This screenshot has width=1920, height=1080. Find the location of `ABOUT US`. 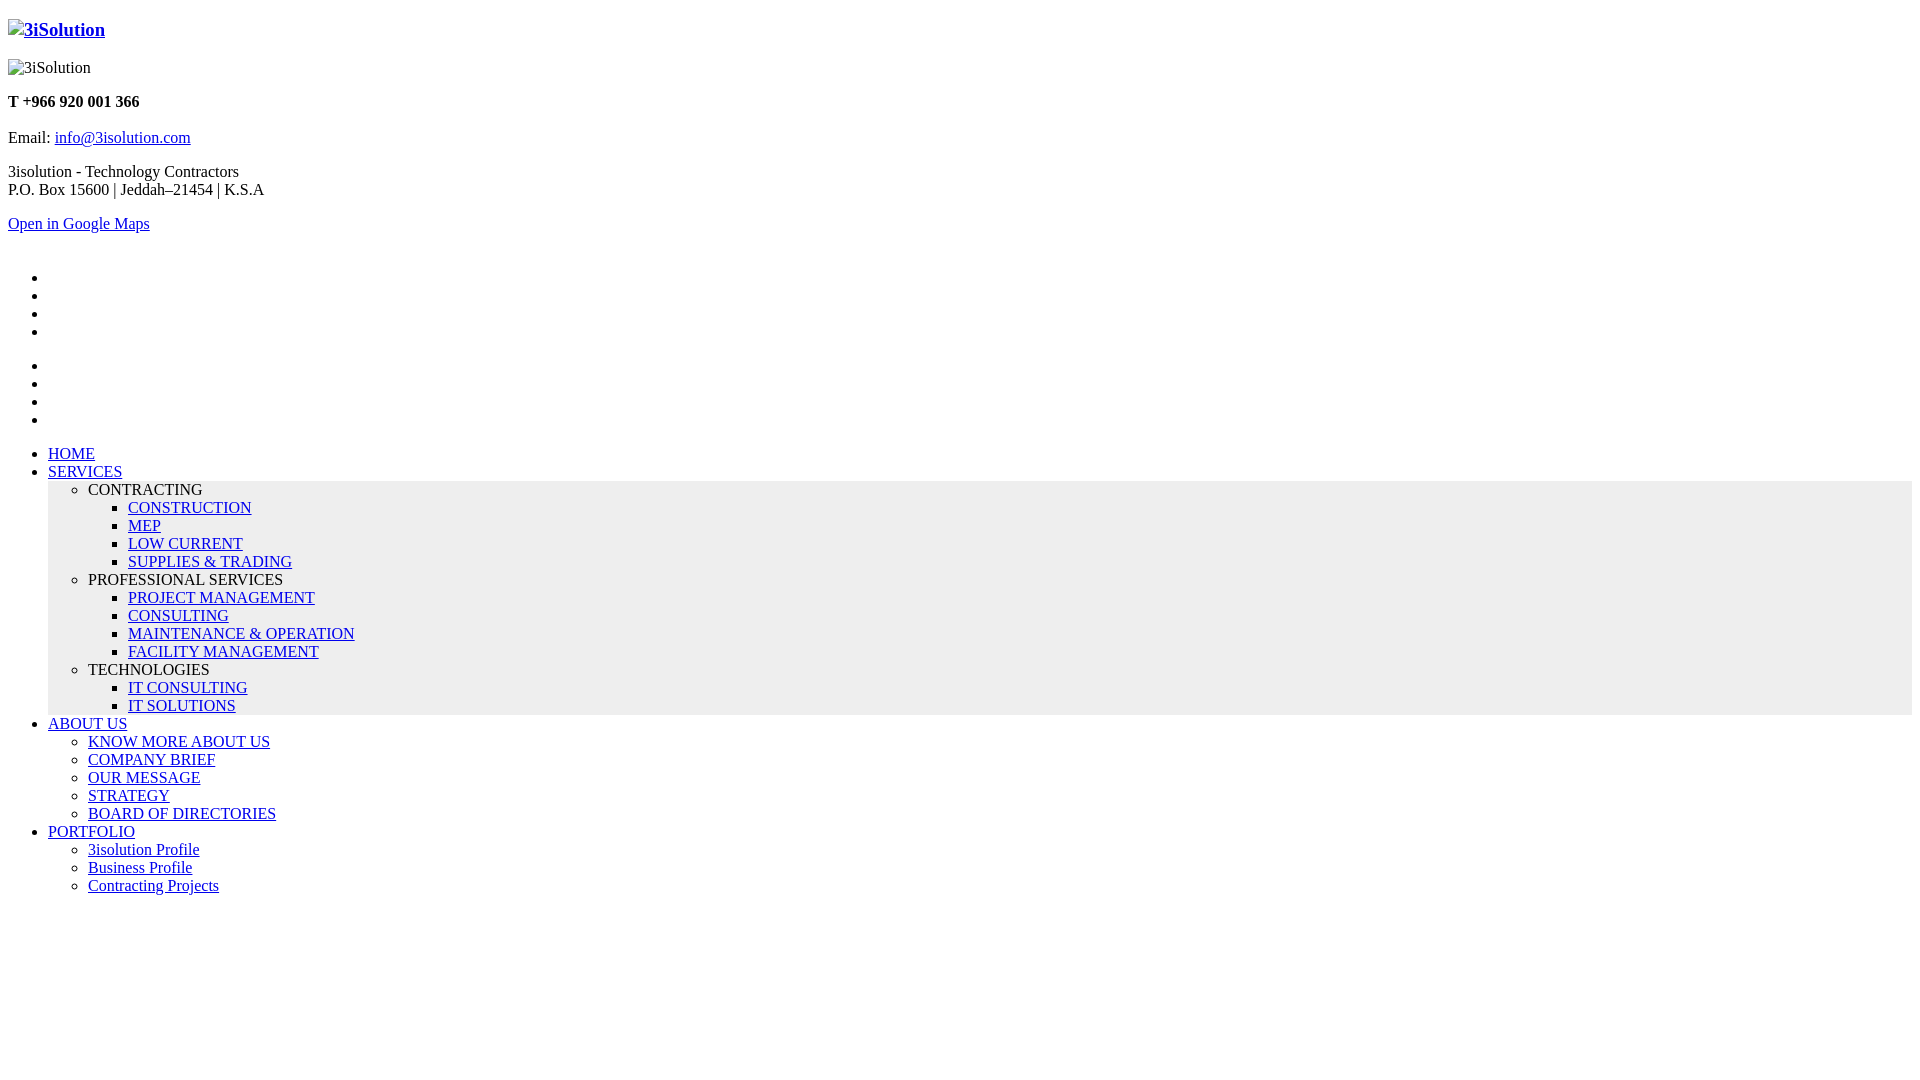

ABOUT US is located at coordinates (88, 724).